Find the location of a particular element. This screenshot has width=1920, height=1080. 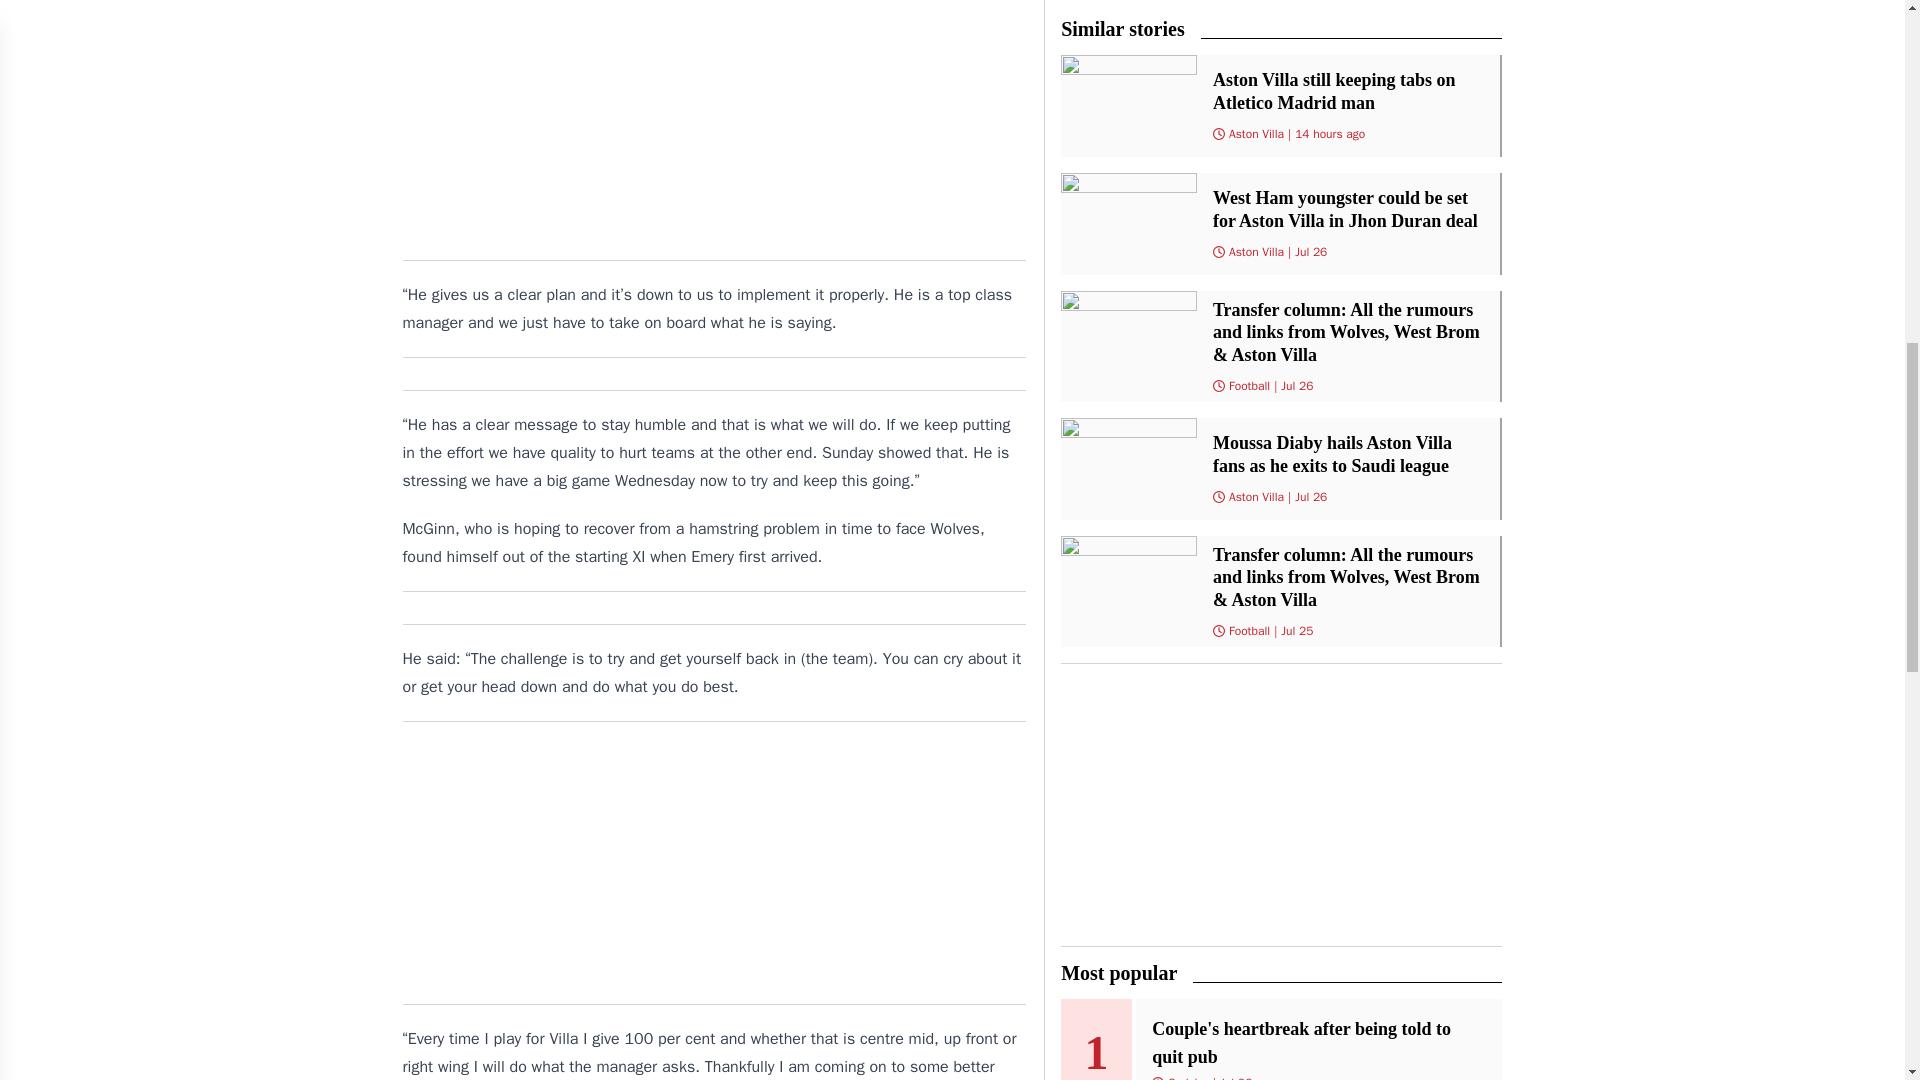

Aston Villa is located at coordinates (1256, 134).